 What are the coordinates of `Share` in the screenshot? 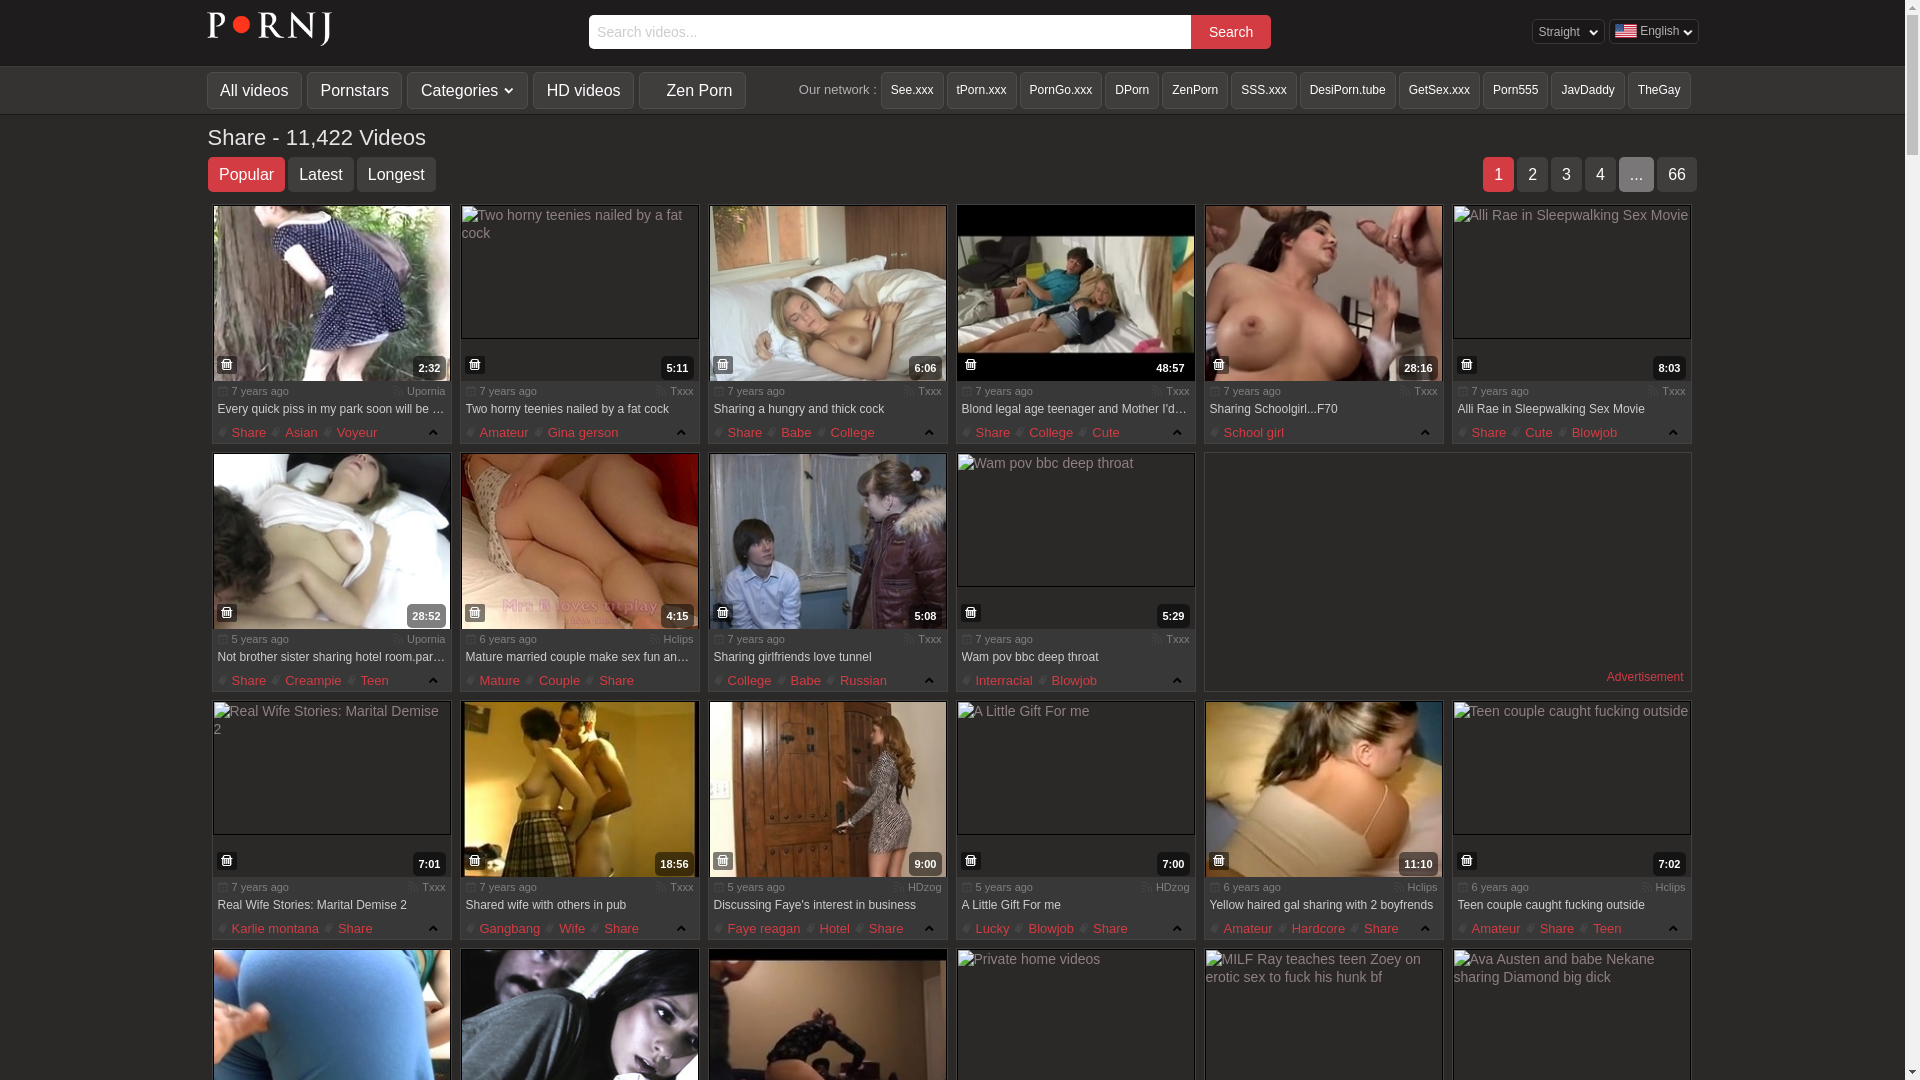 It's located at (242, 433).